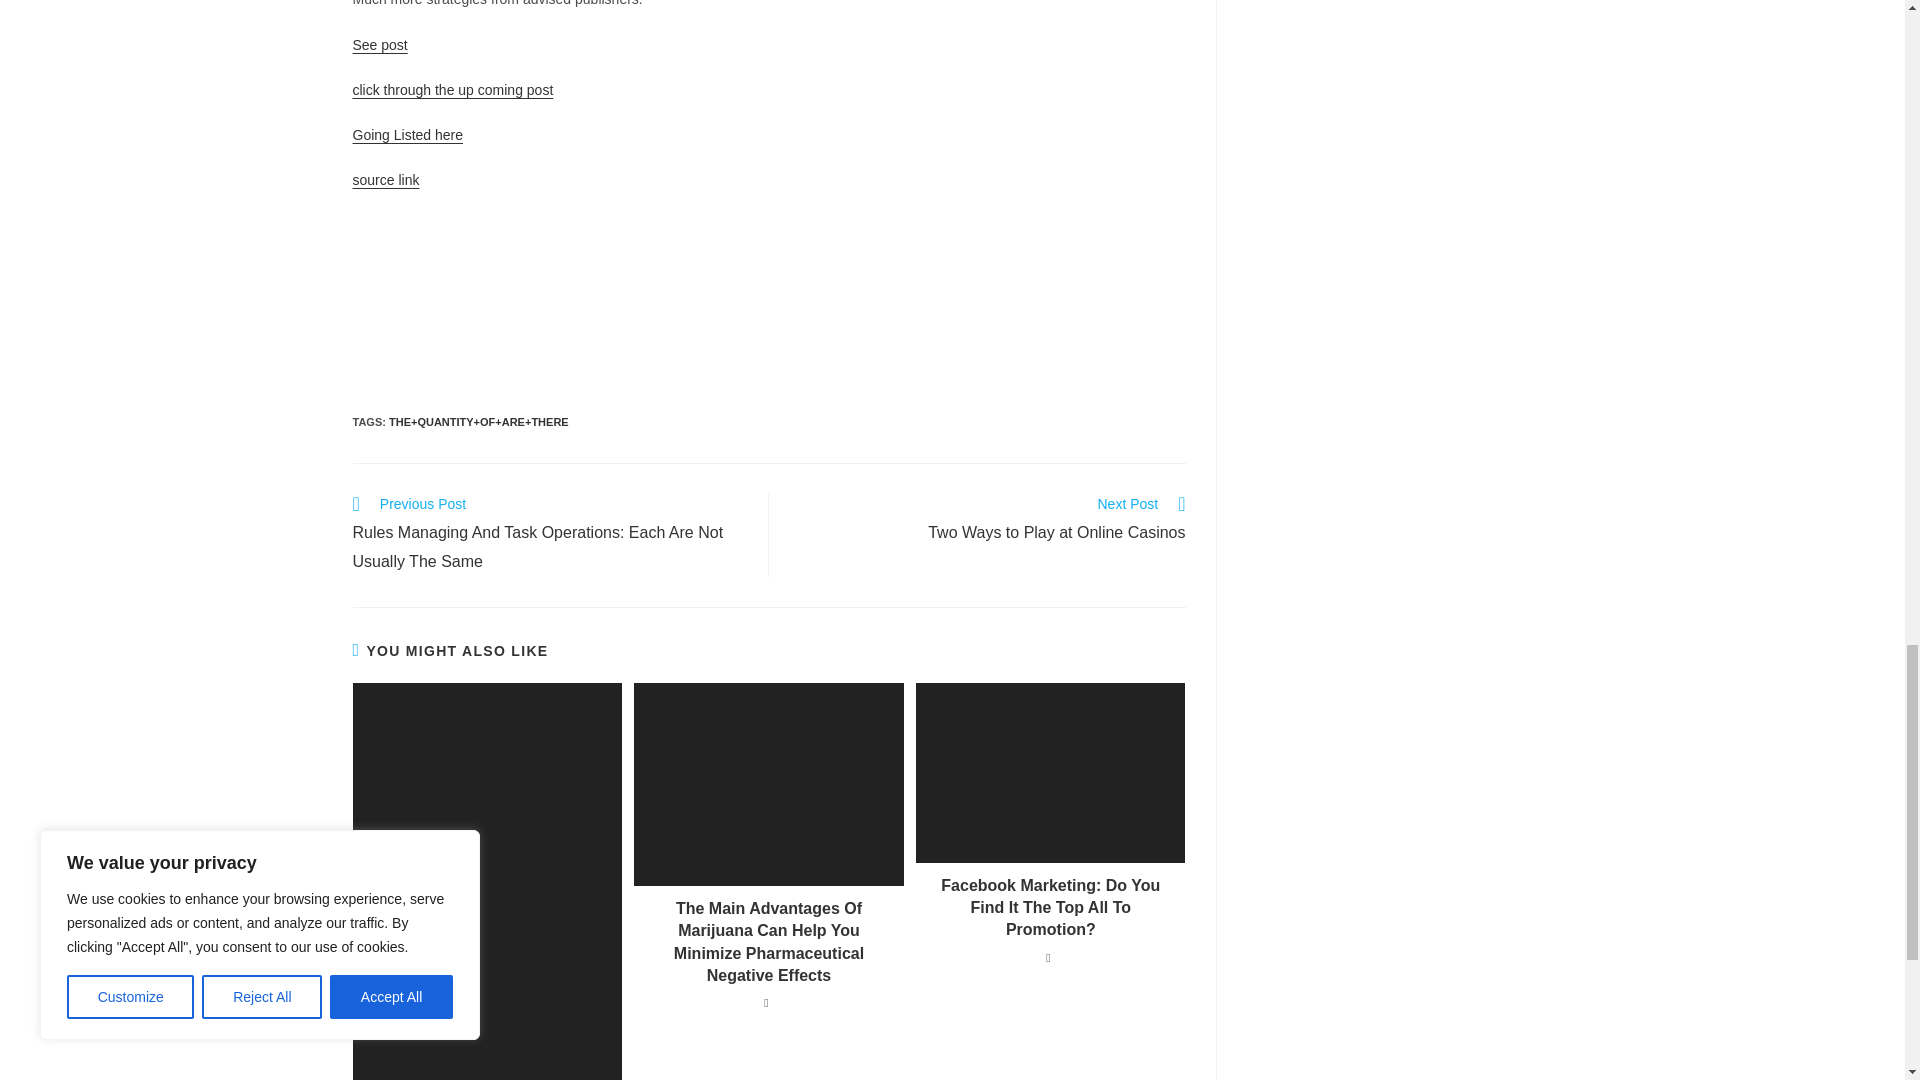 This screenshot has height=1080, width=1920. Describe the element at coordinates (379, 44) in the screenshot. I see `See post` at that location.